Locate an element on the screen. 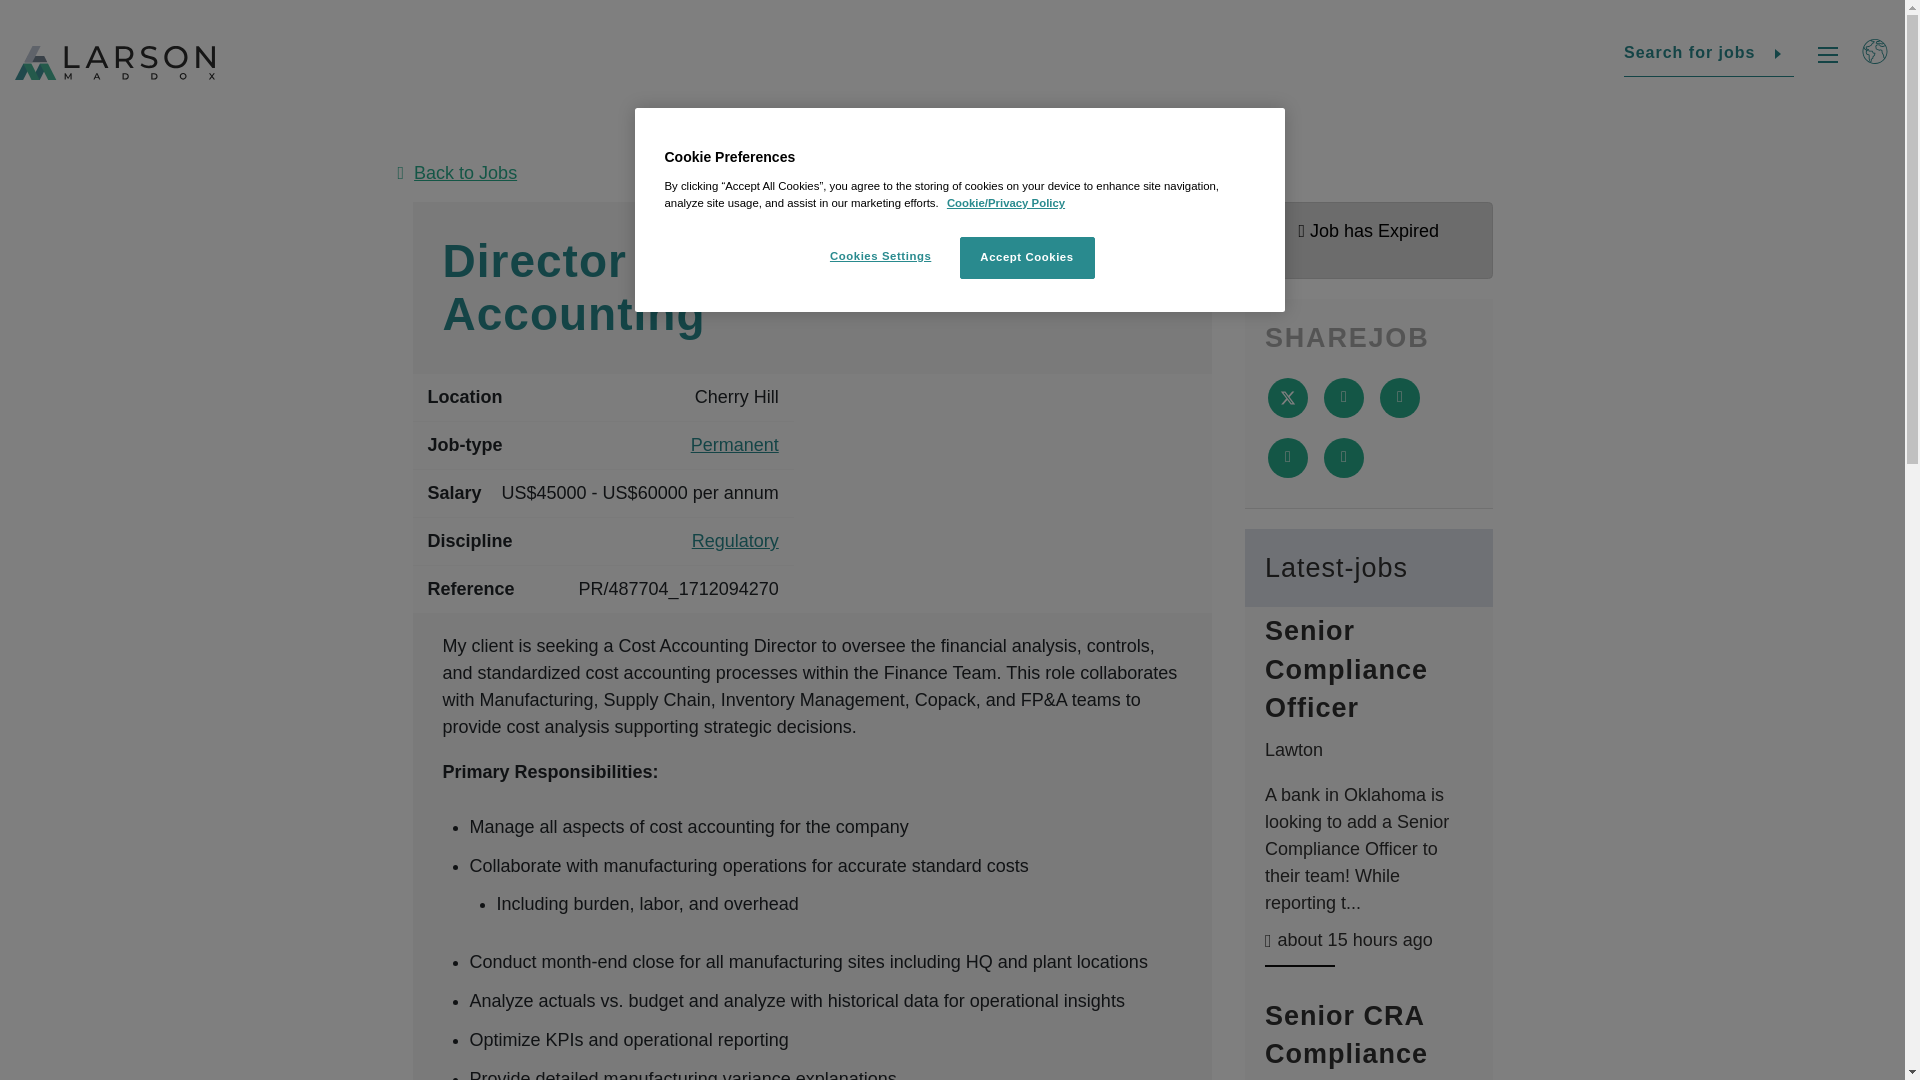 This screenshot has width=1920, height=1080. LinkedIn is located at coordinates (1400, 398).